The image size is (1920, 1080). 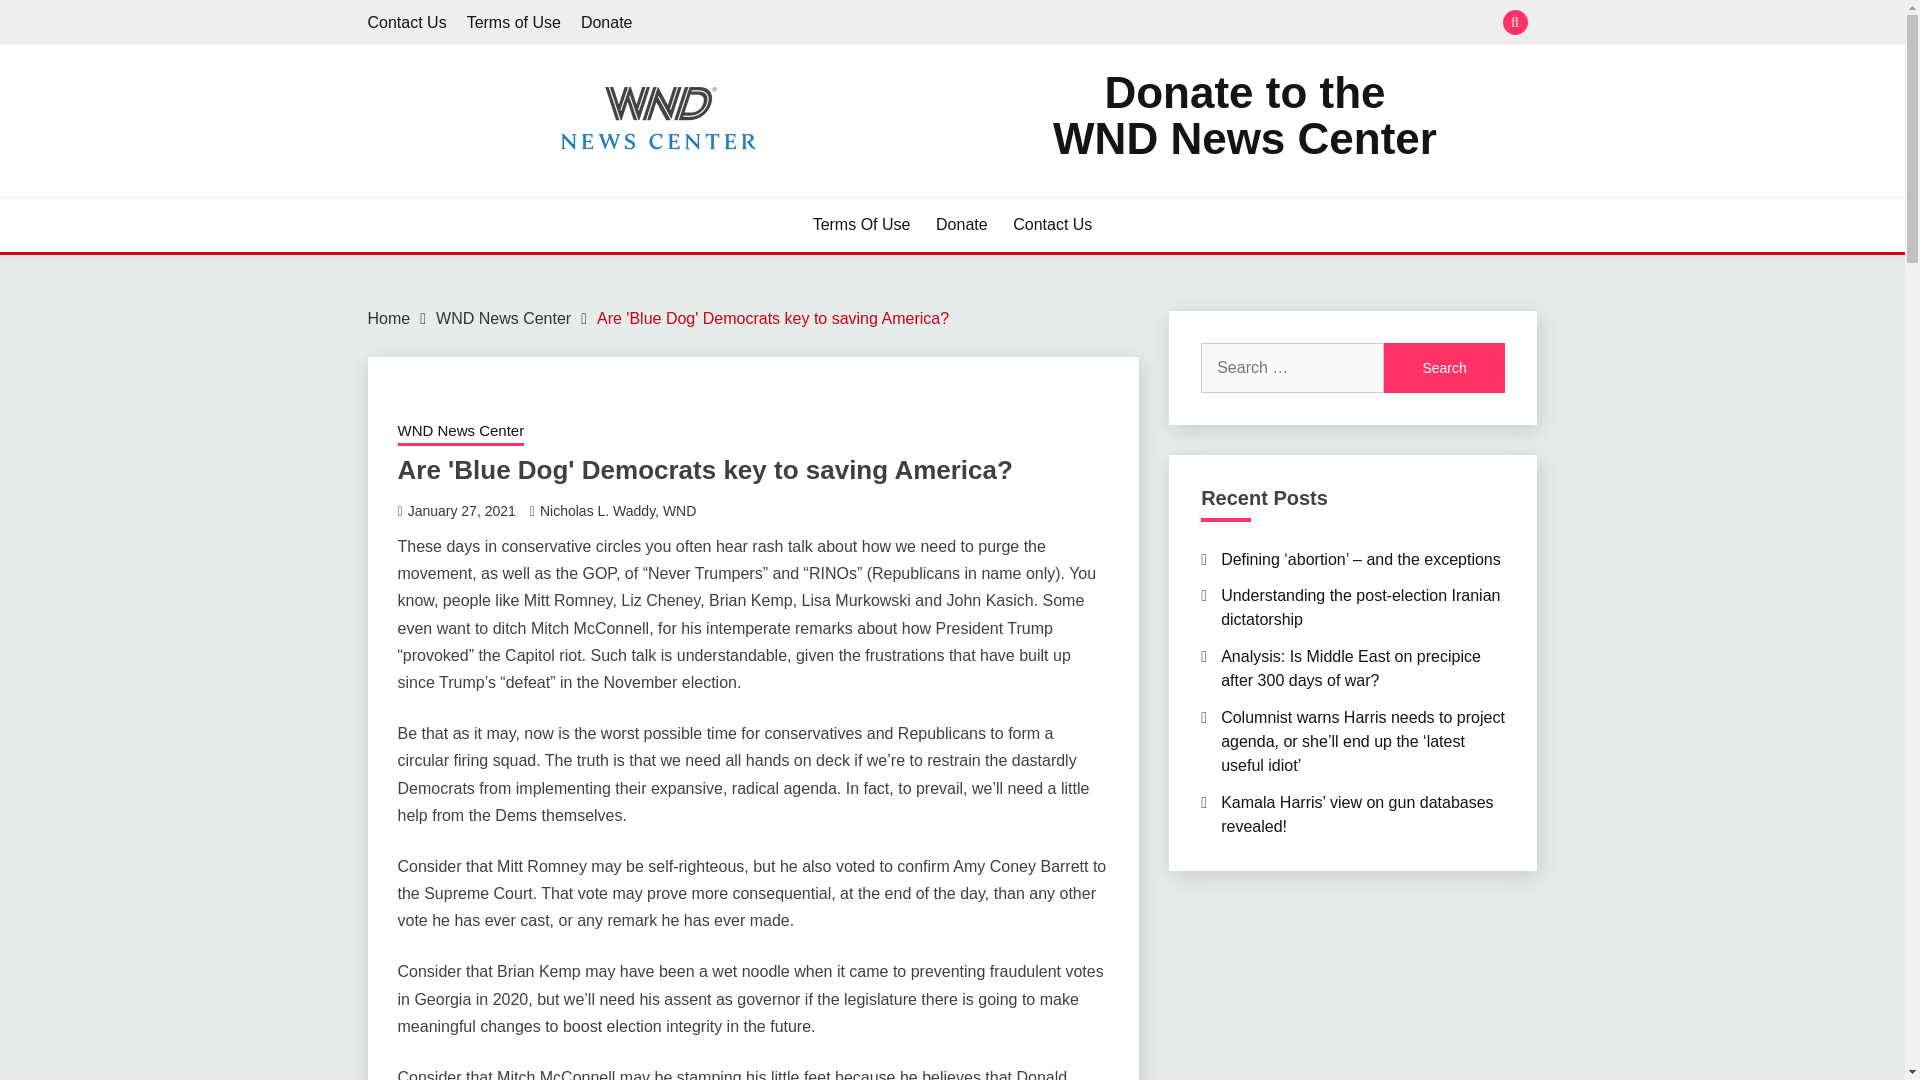 What do you see at coordinates (462, 511) in the screenshot?
I see `January 27, 2021` at bounding box center [462, 511].